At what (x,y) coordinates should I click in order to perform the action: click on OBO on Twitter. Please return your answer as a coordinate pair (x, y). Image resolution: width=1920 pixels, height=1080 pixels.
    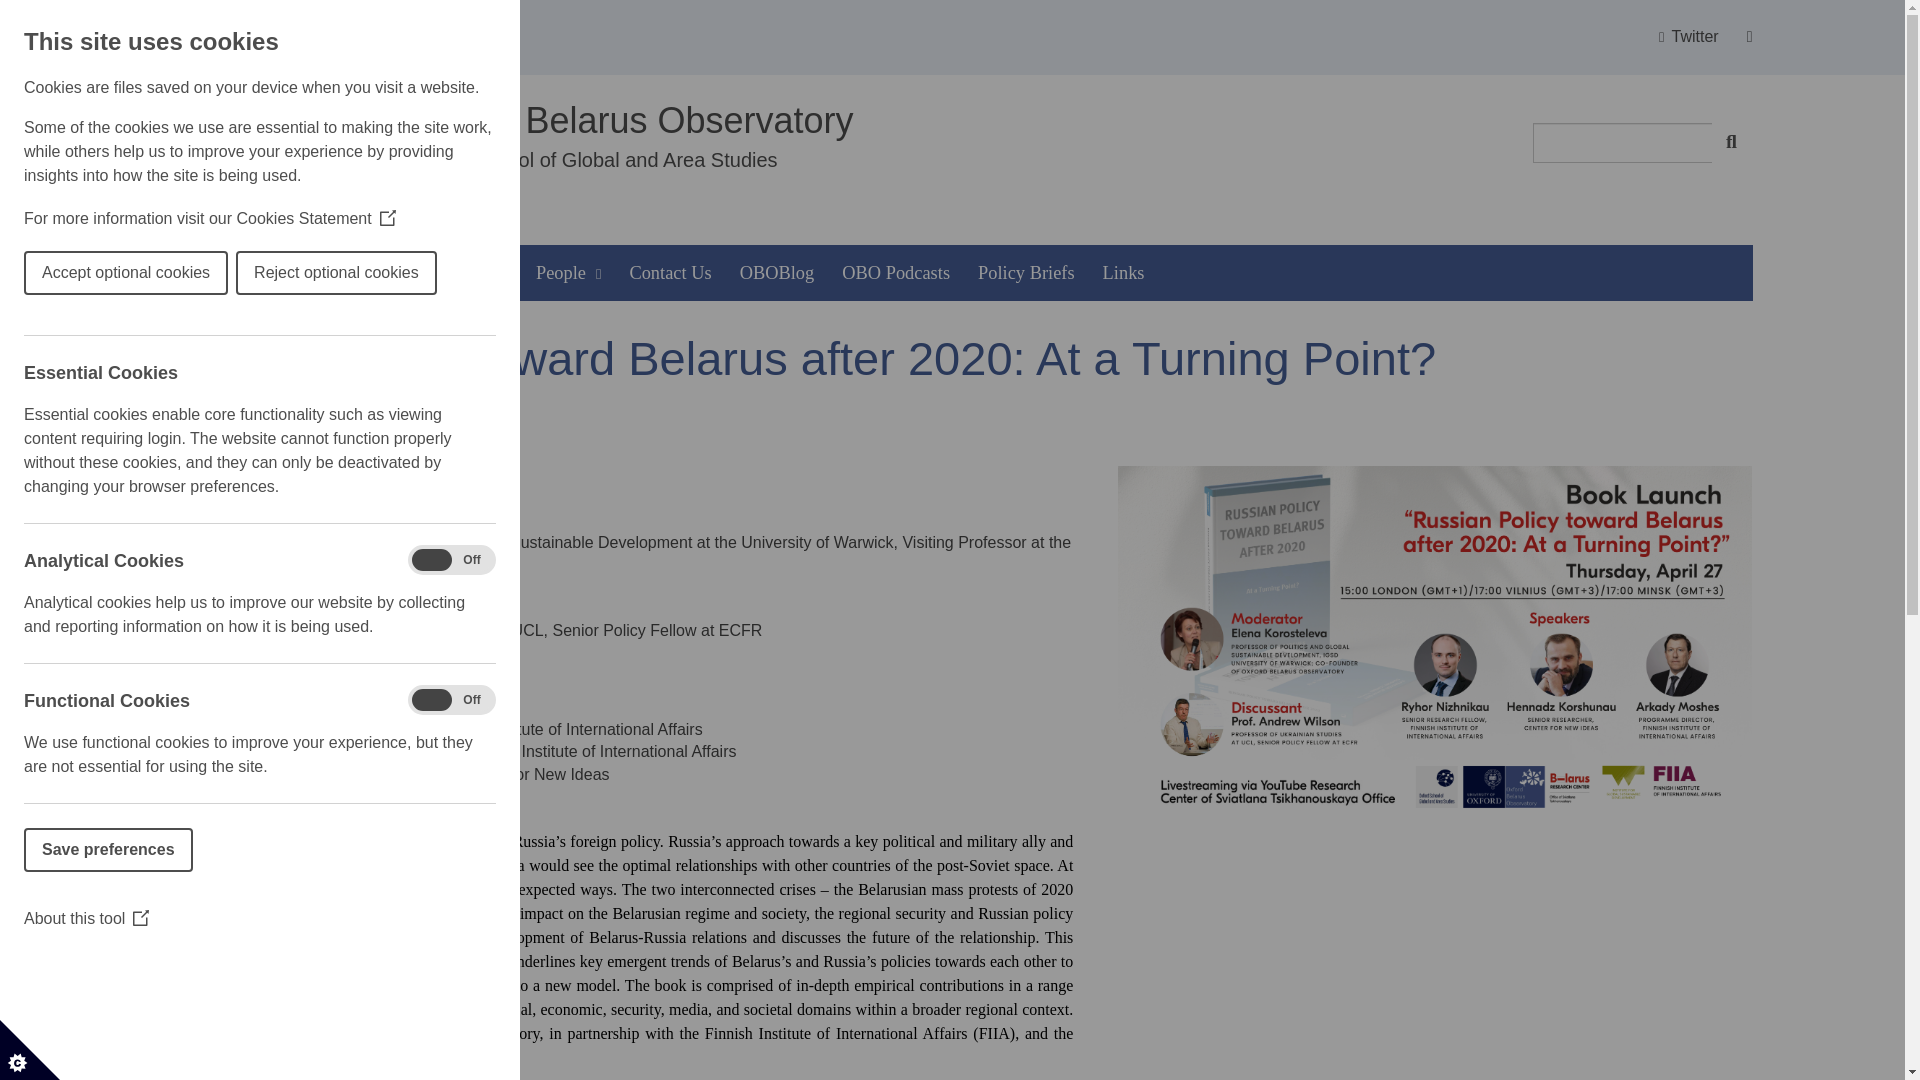
    Looking at the image, I should click on (1688, 37).